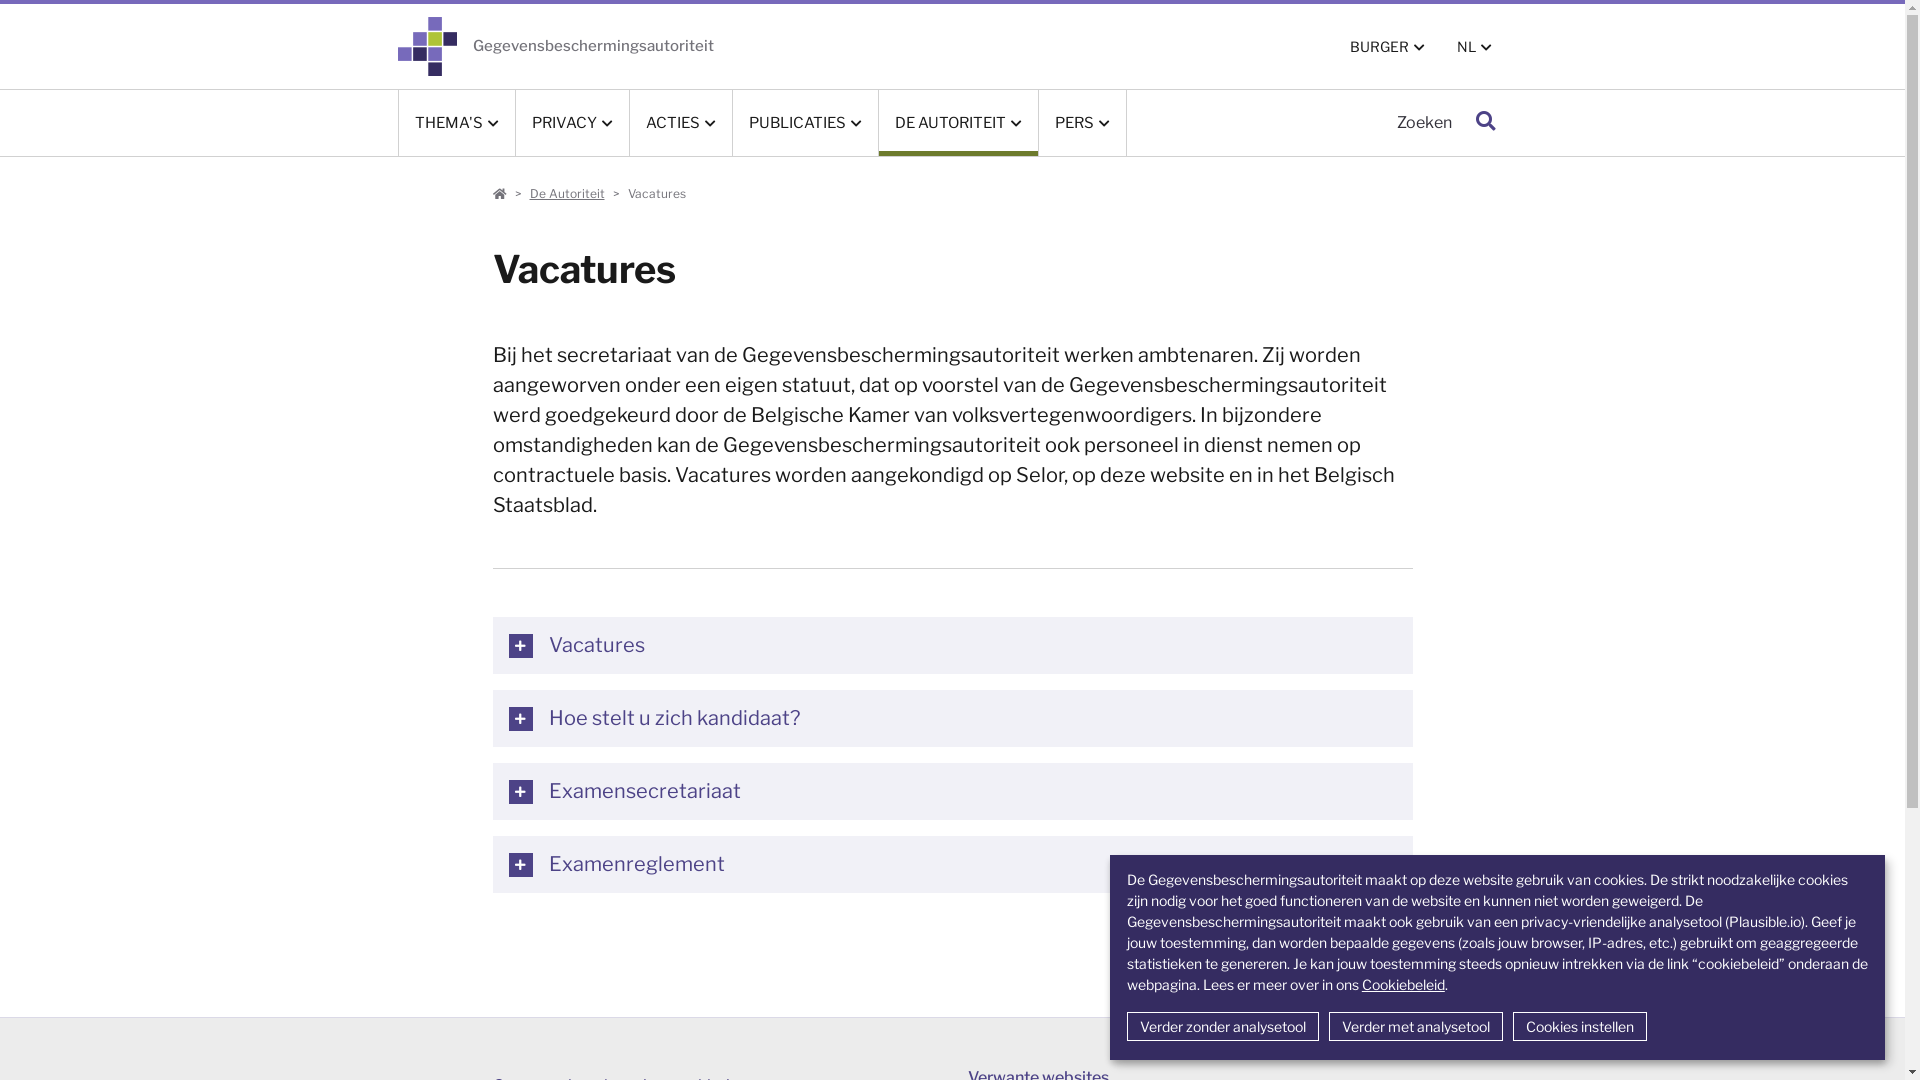  I want to click on Burger, so click(498, 194).